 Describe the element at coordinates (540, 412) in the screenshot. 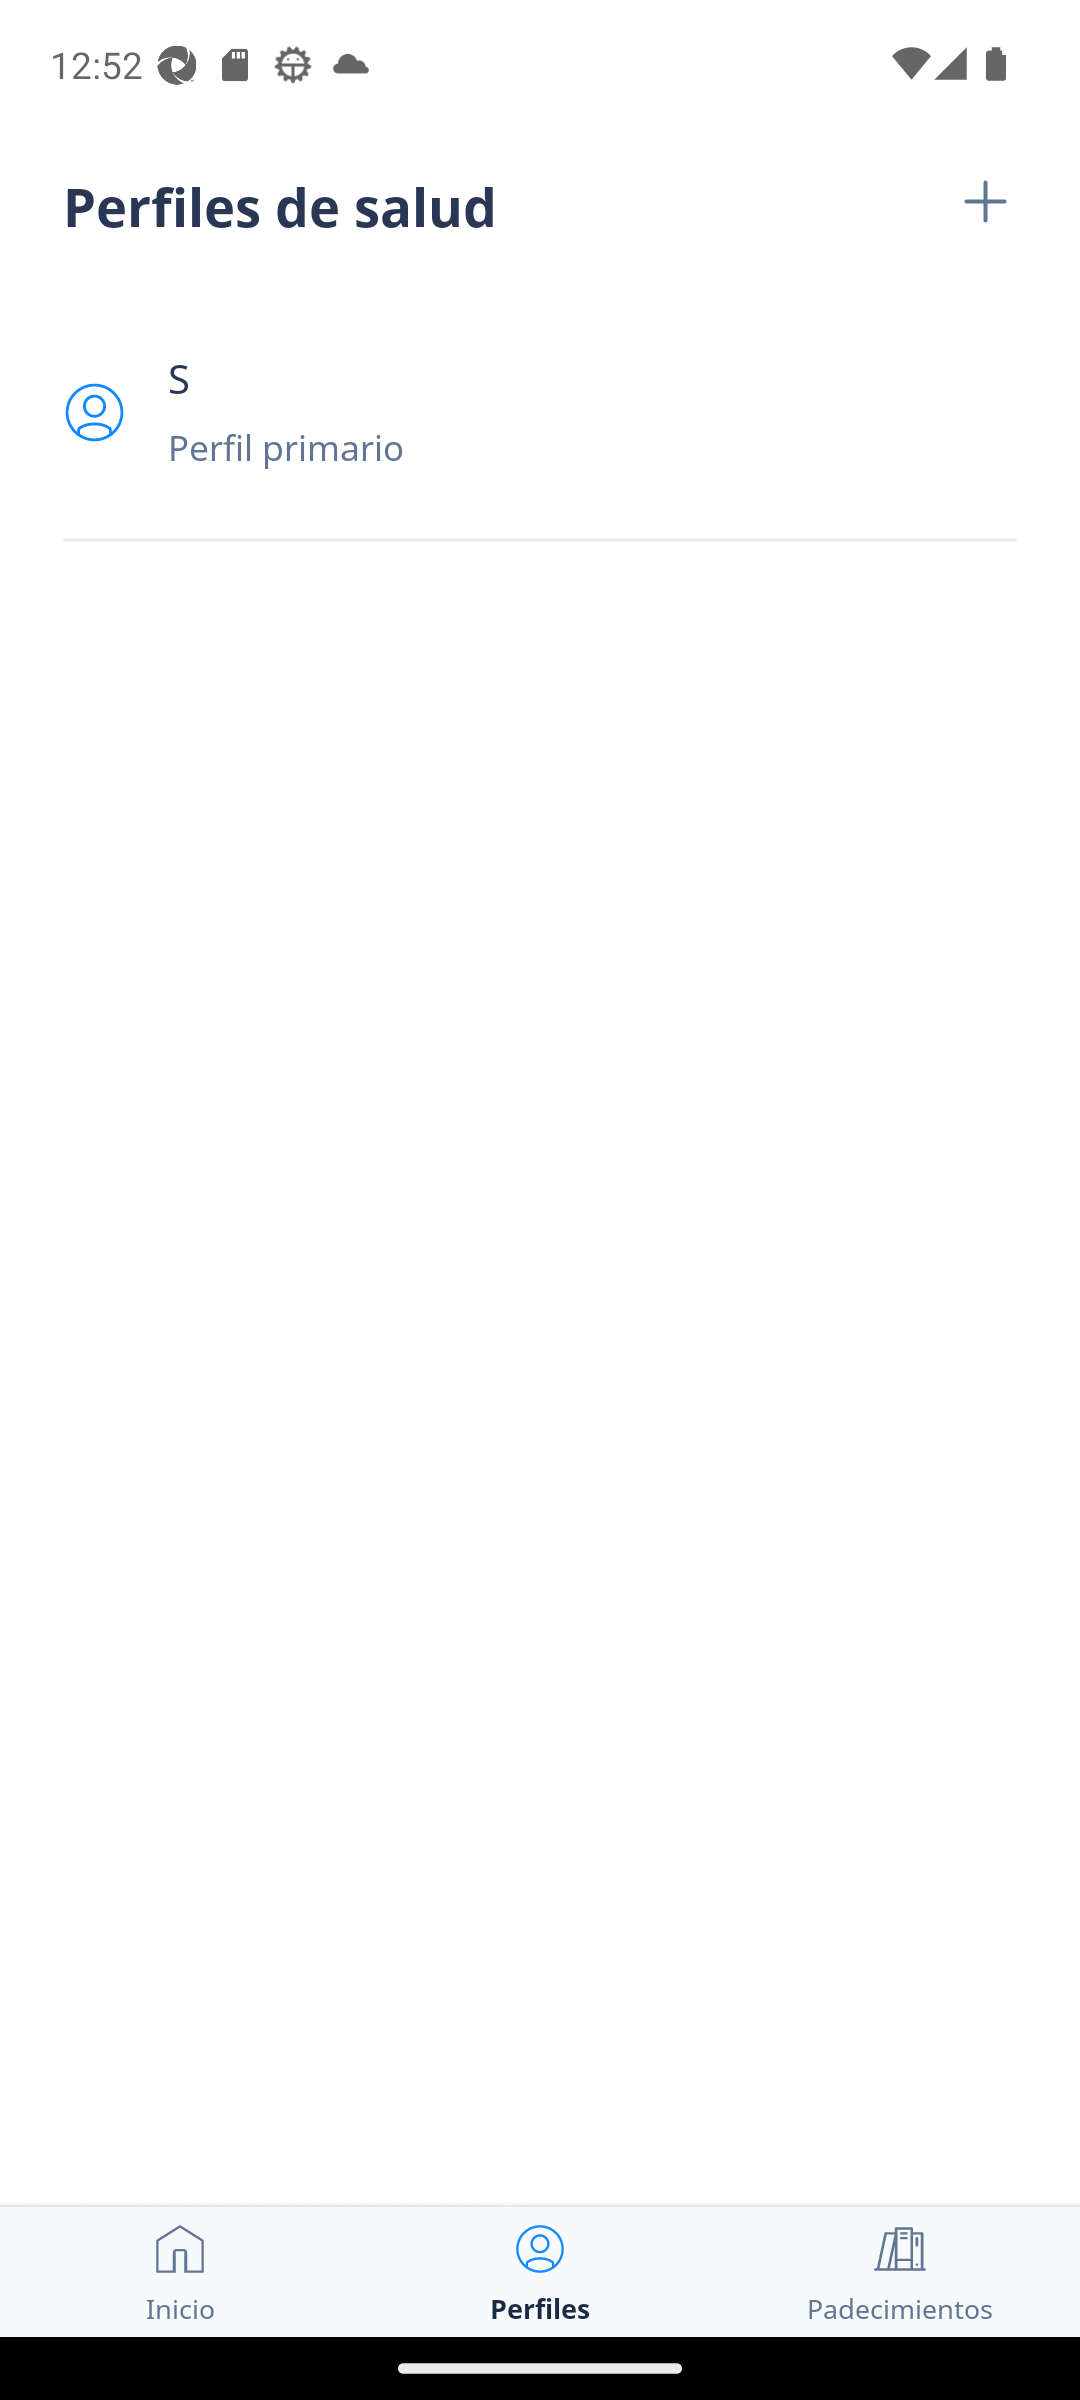

I see `S Perfil primario` at that location.